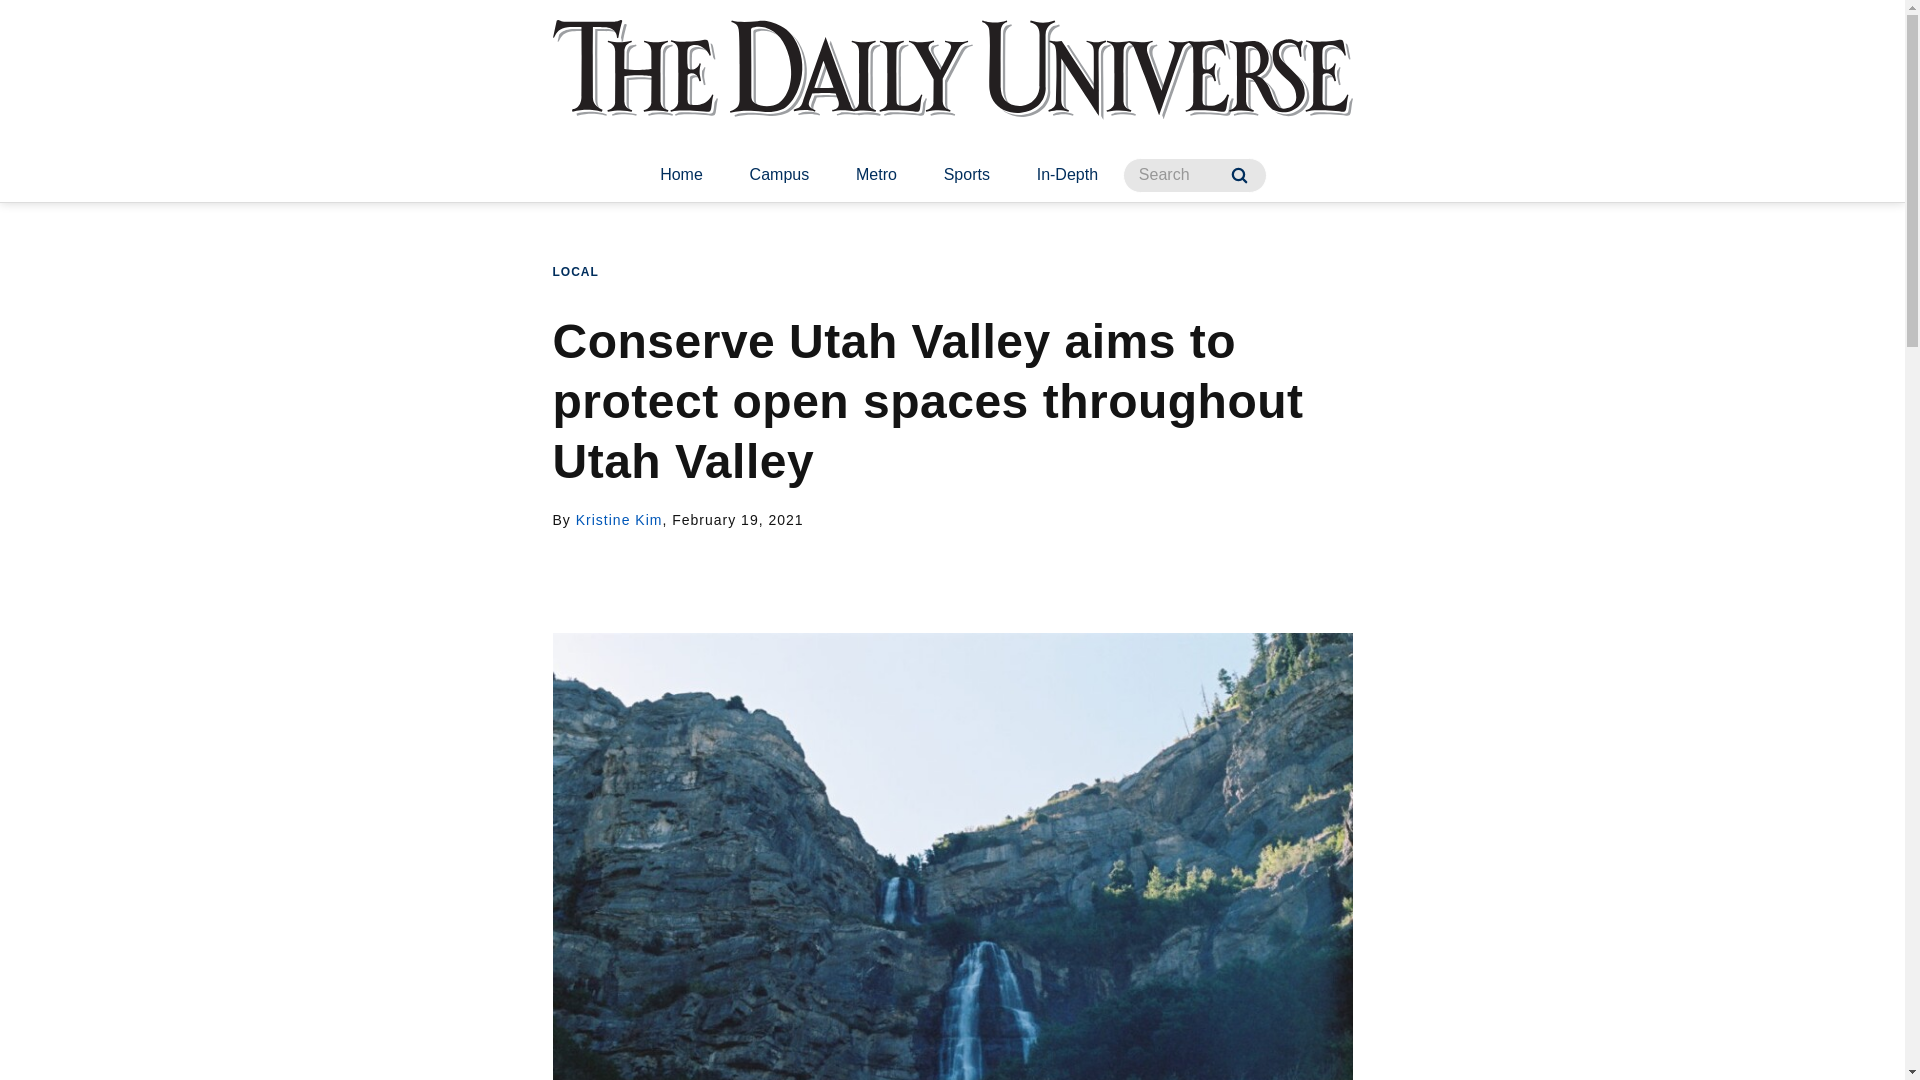 The height and width of the screenshot is (1080, 1920). I want to click on Campus, so click(779, 176).